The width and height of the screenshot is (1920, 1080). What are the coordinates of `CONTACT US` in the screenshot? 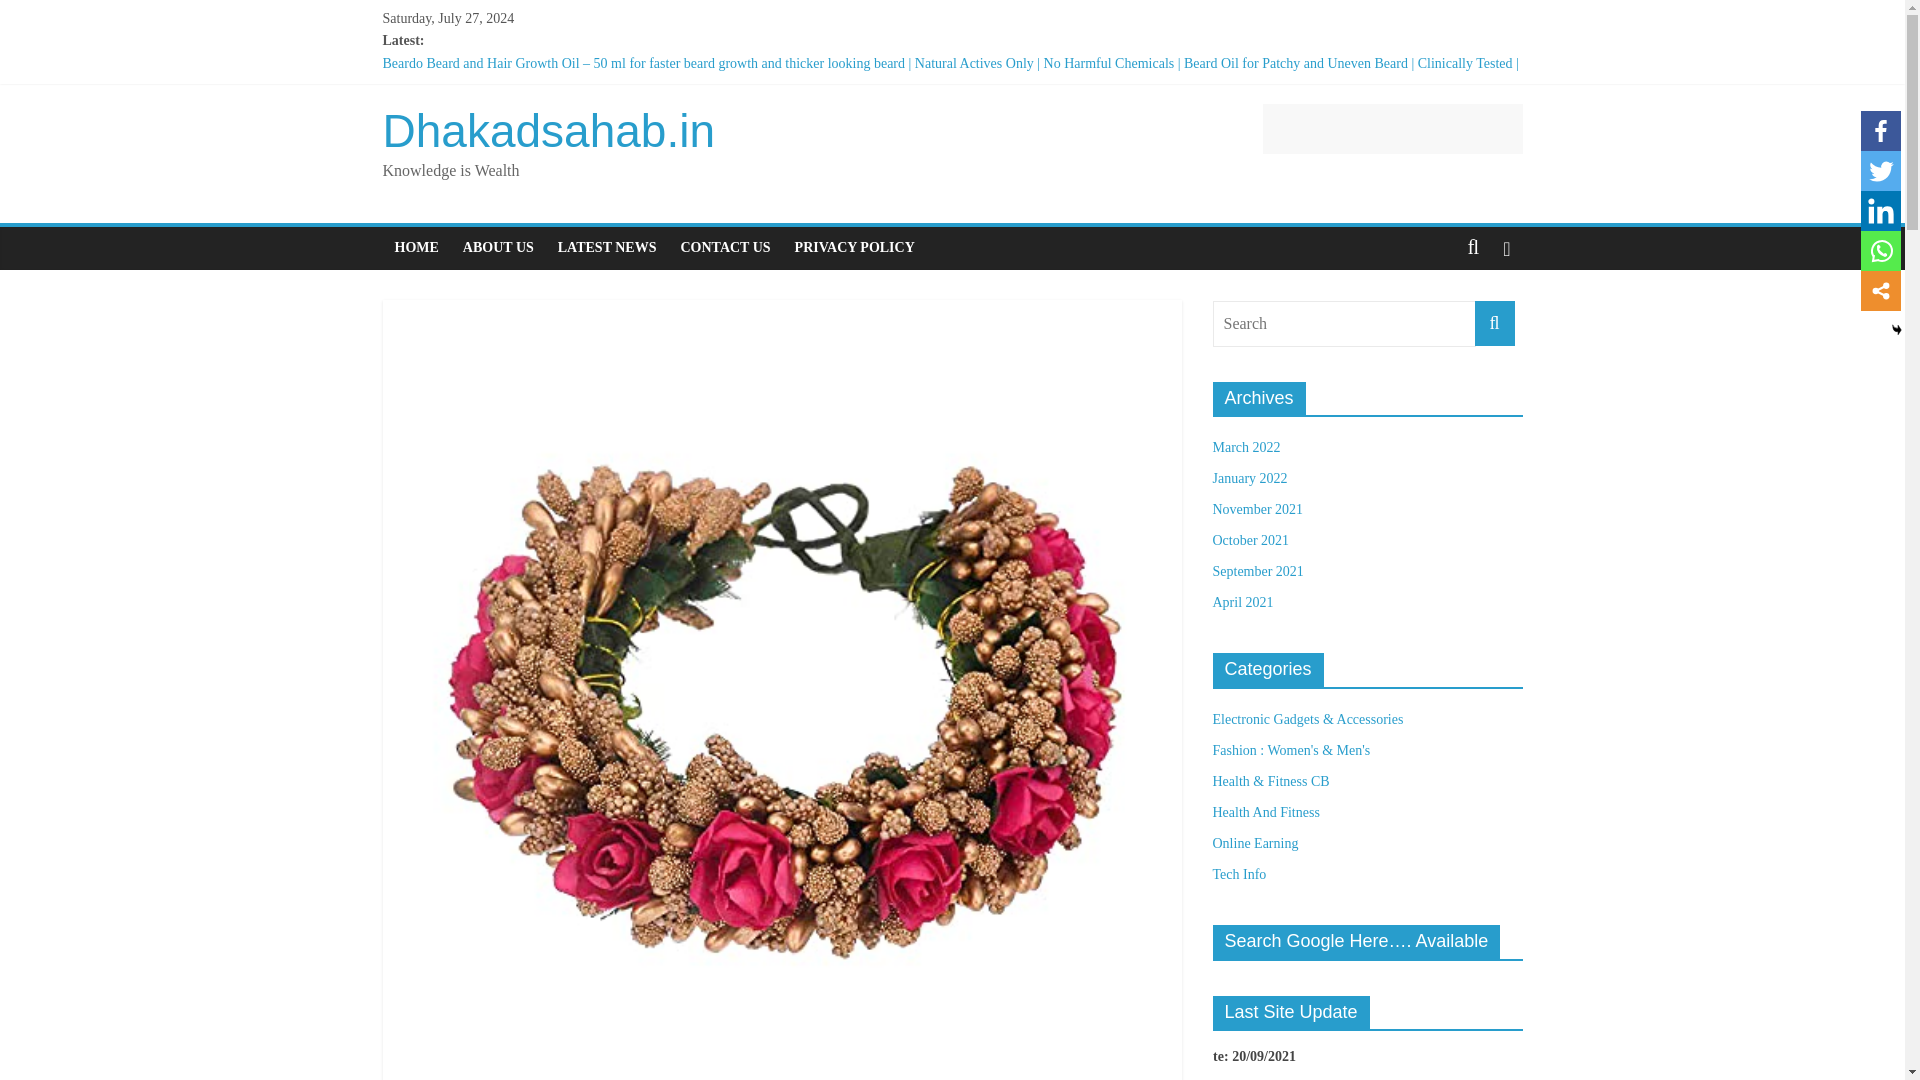 It's located at (724, 247).